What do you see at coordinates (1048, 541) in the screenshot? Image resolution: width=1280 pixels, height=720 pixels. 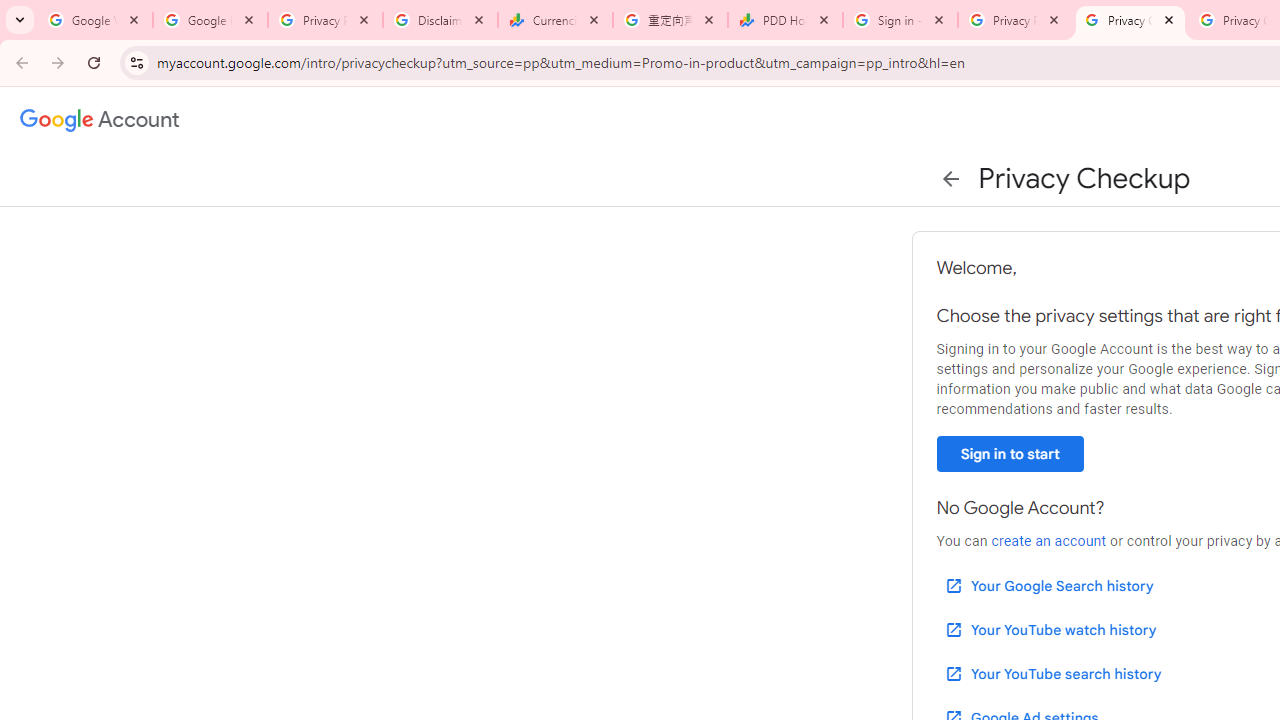 I see `create an account` at bounding box center [1048, 541].